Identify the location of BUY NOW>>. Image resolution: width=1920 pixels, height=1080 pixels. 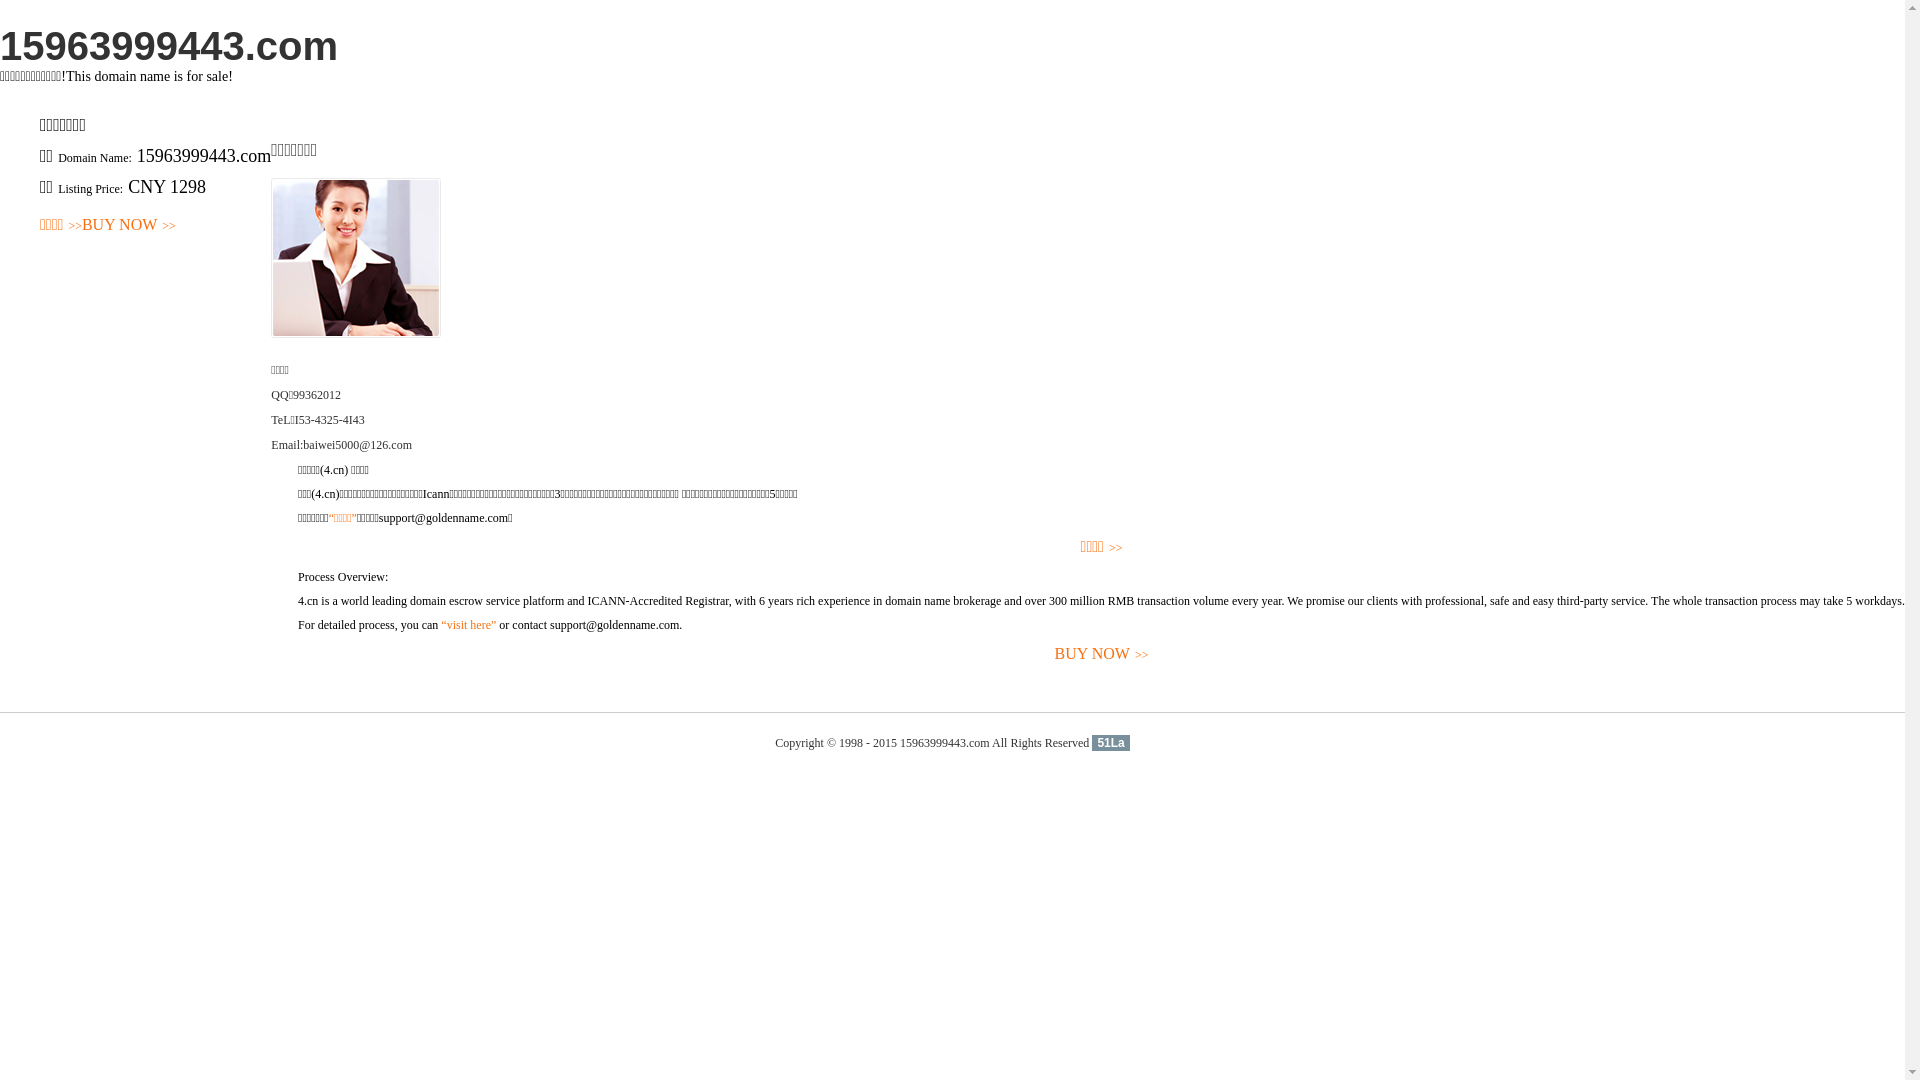
(129, 226).